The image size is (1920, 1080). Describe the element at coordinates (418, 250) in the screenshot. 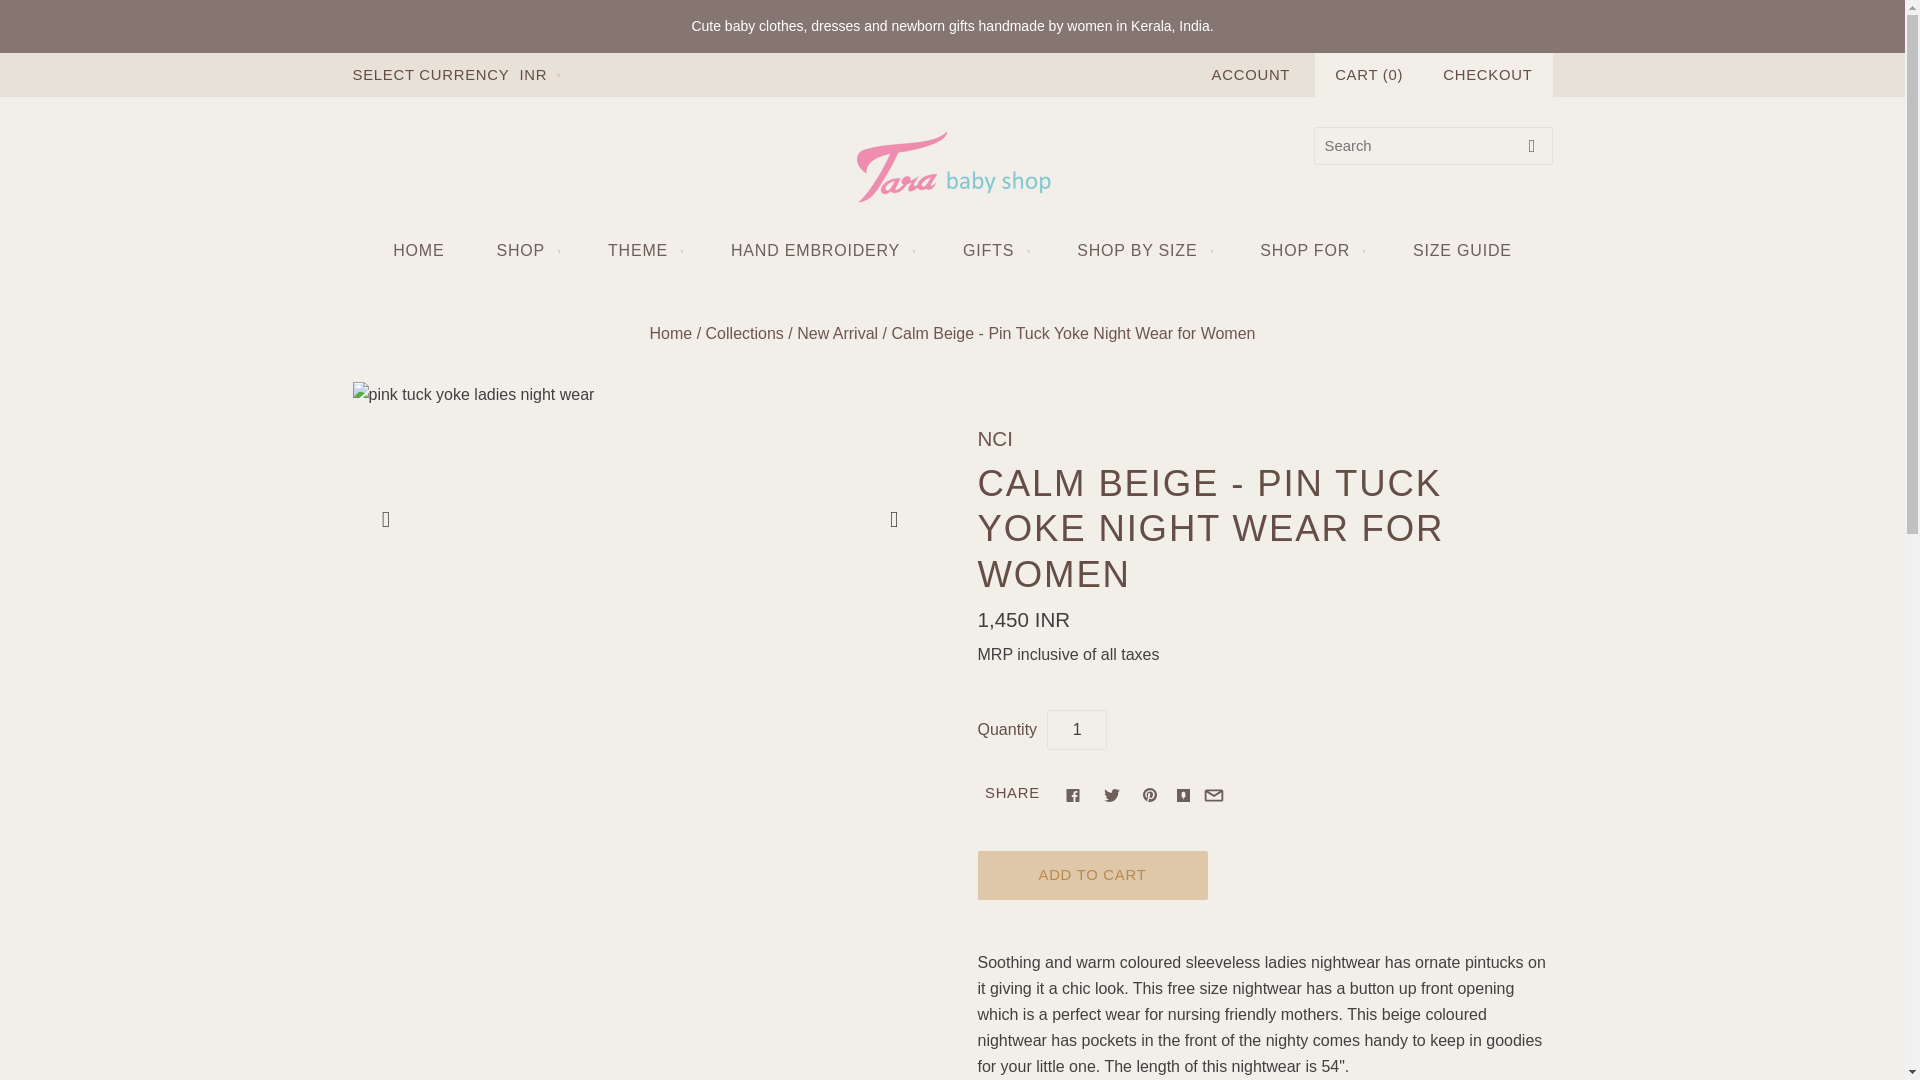

I see `HOME` at that location.